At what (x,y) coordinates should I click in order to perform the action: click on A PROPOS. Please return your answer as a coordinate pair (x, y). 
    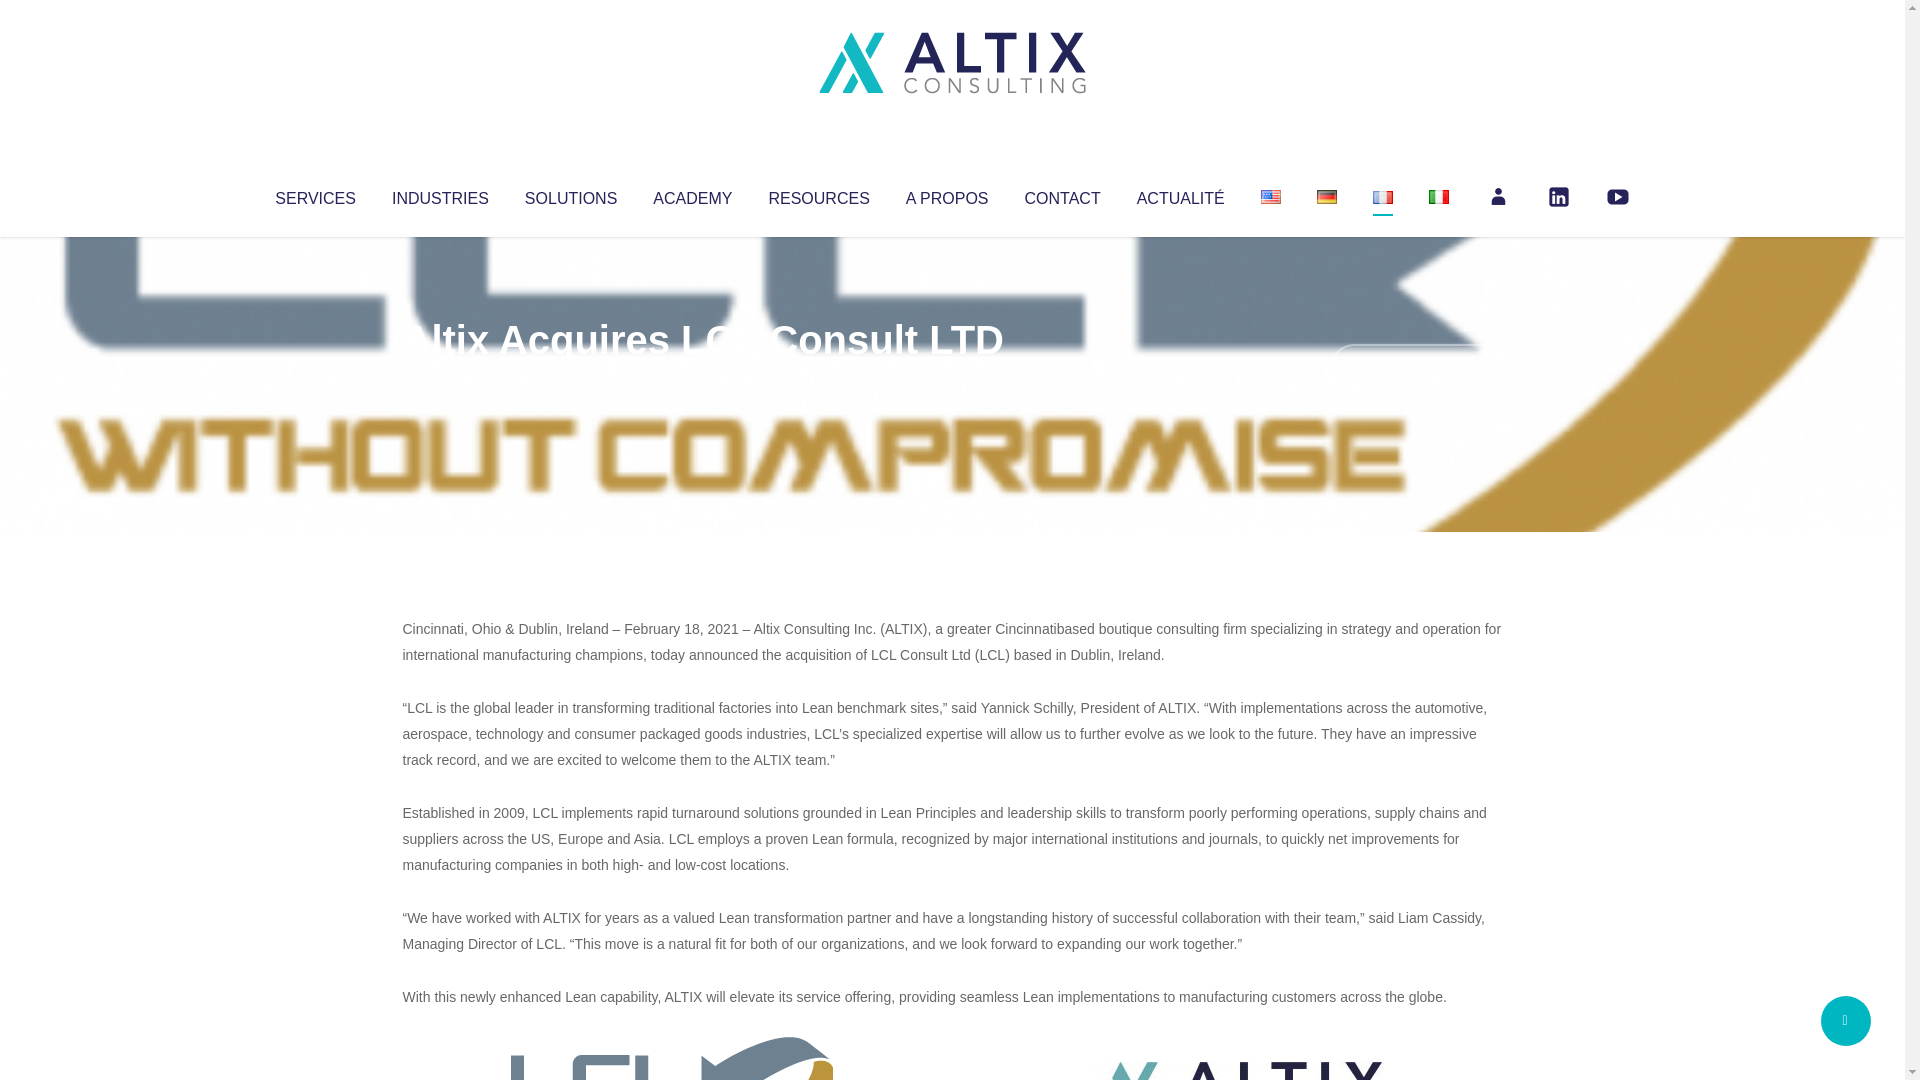
    Looking at the image, I should click on (947, 194).